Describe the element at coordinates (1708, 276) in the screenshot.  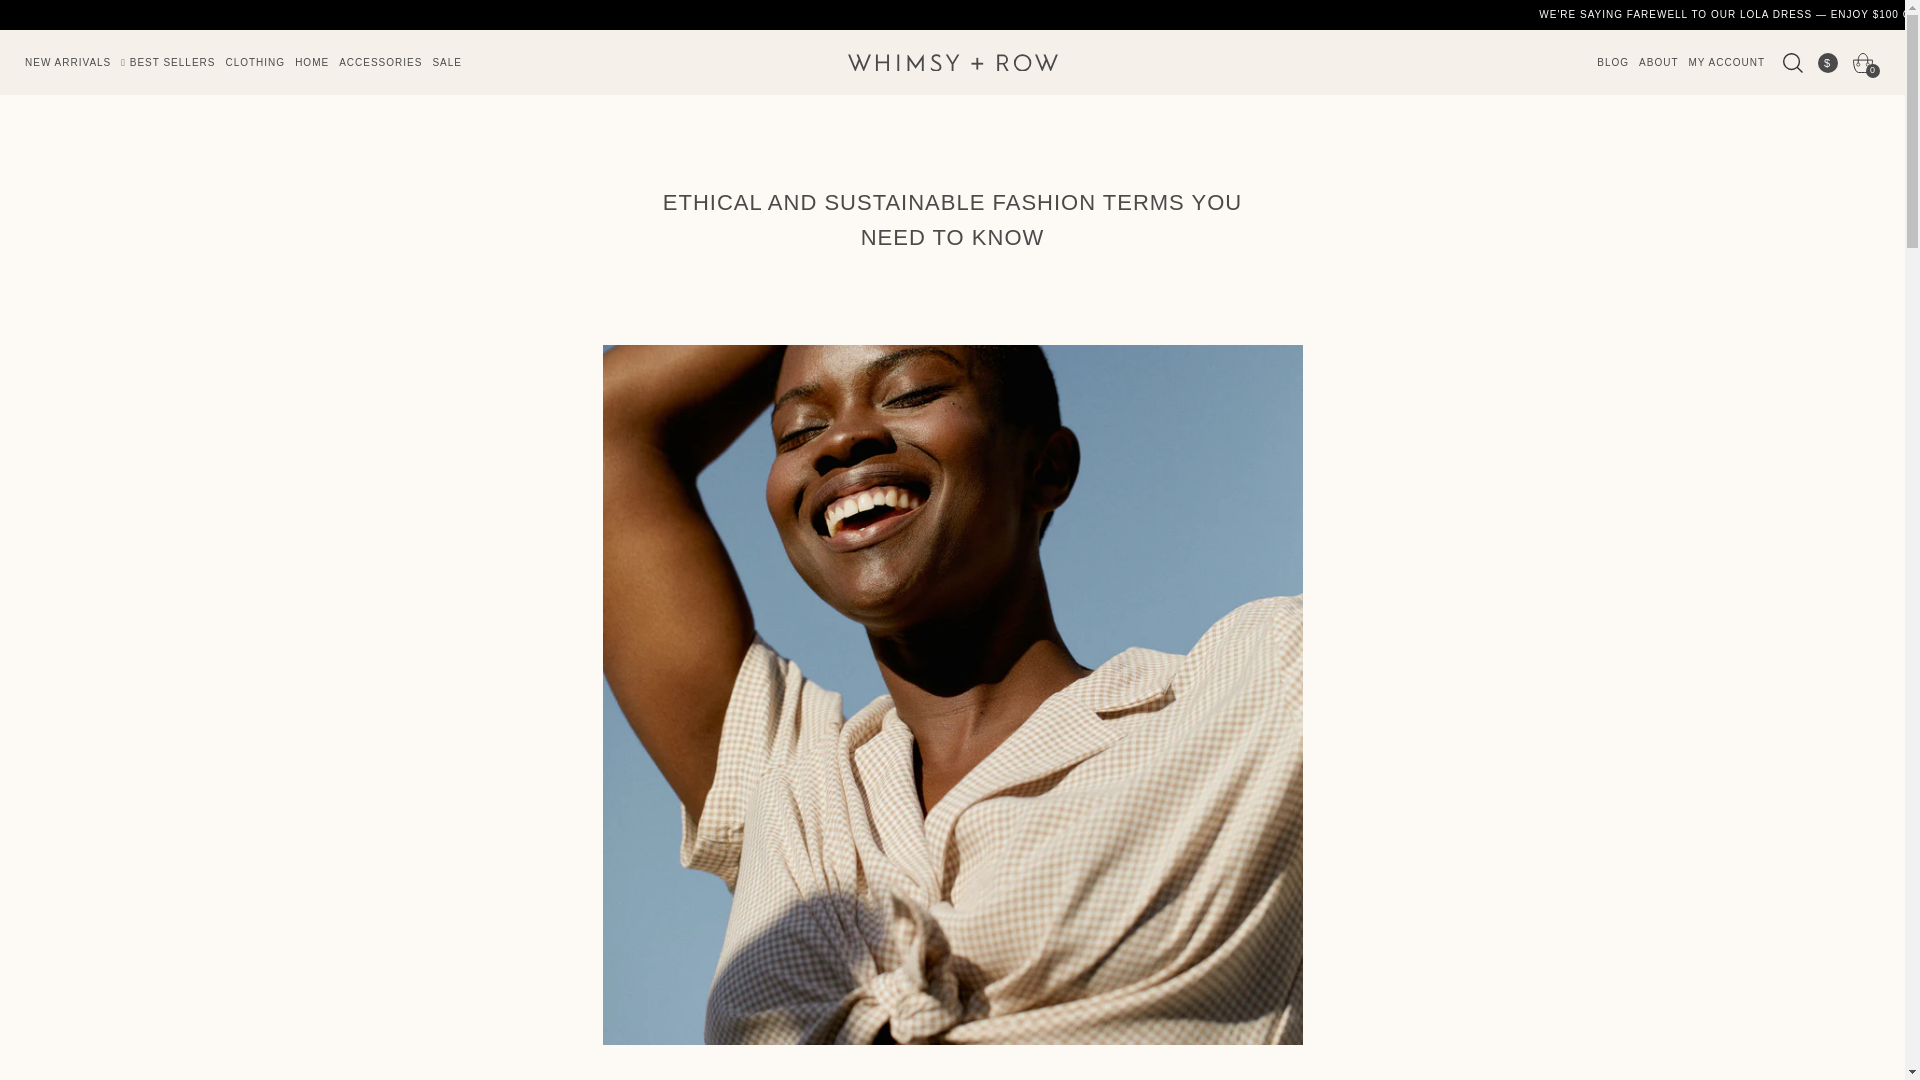
I see `Search` at that location.